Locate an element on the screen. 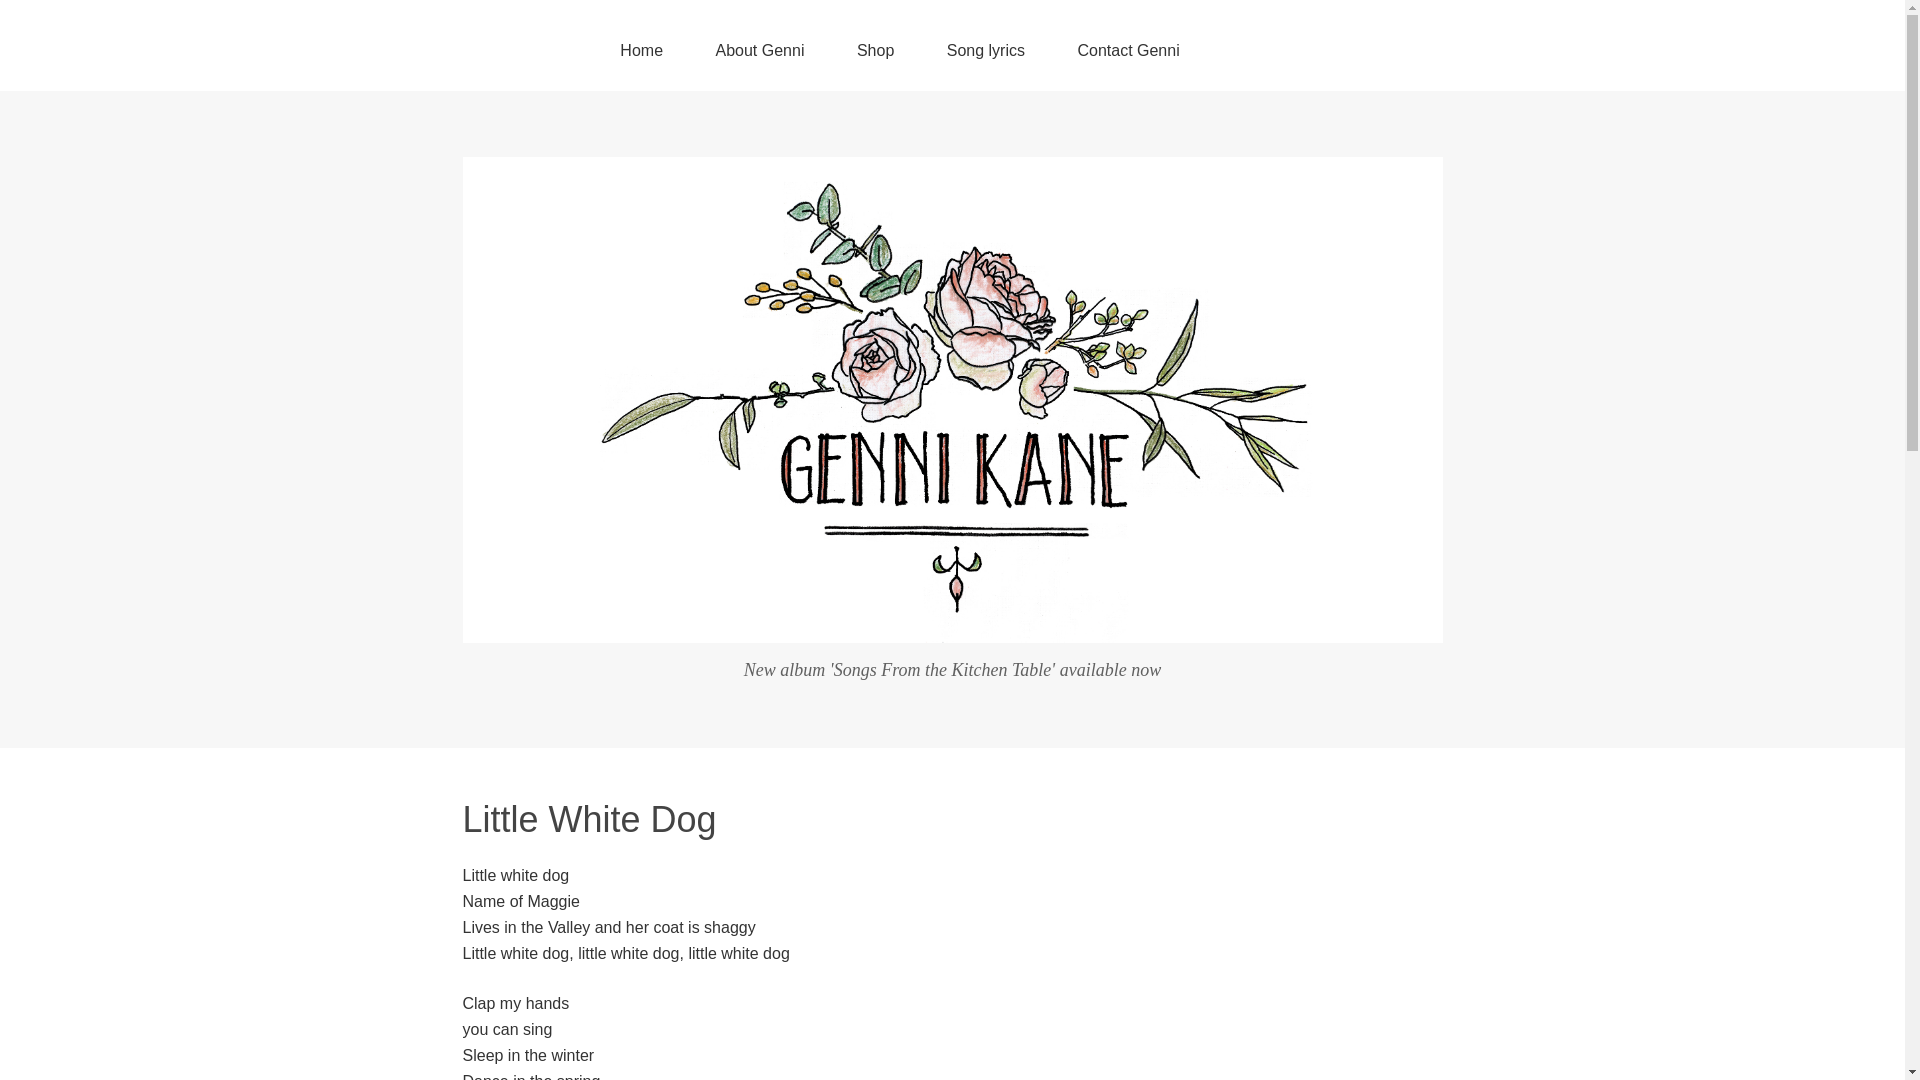 The height and width of the screenshot is (1080, 1920). Genni Kane is located at coordinates (952, 628).